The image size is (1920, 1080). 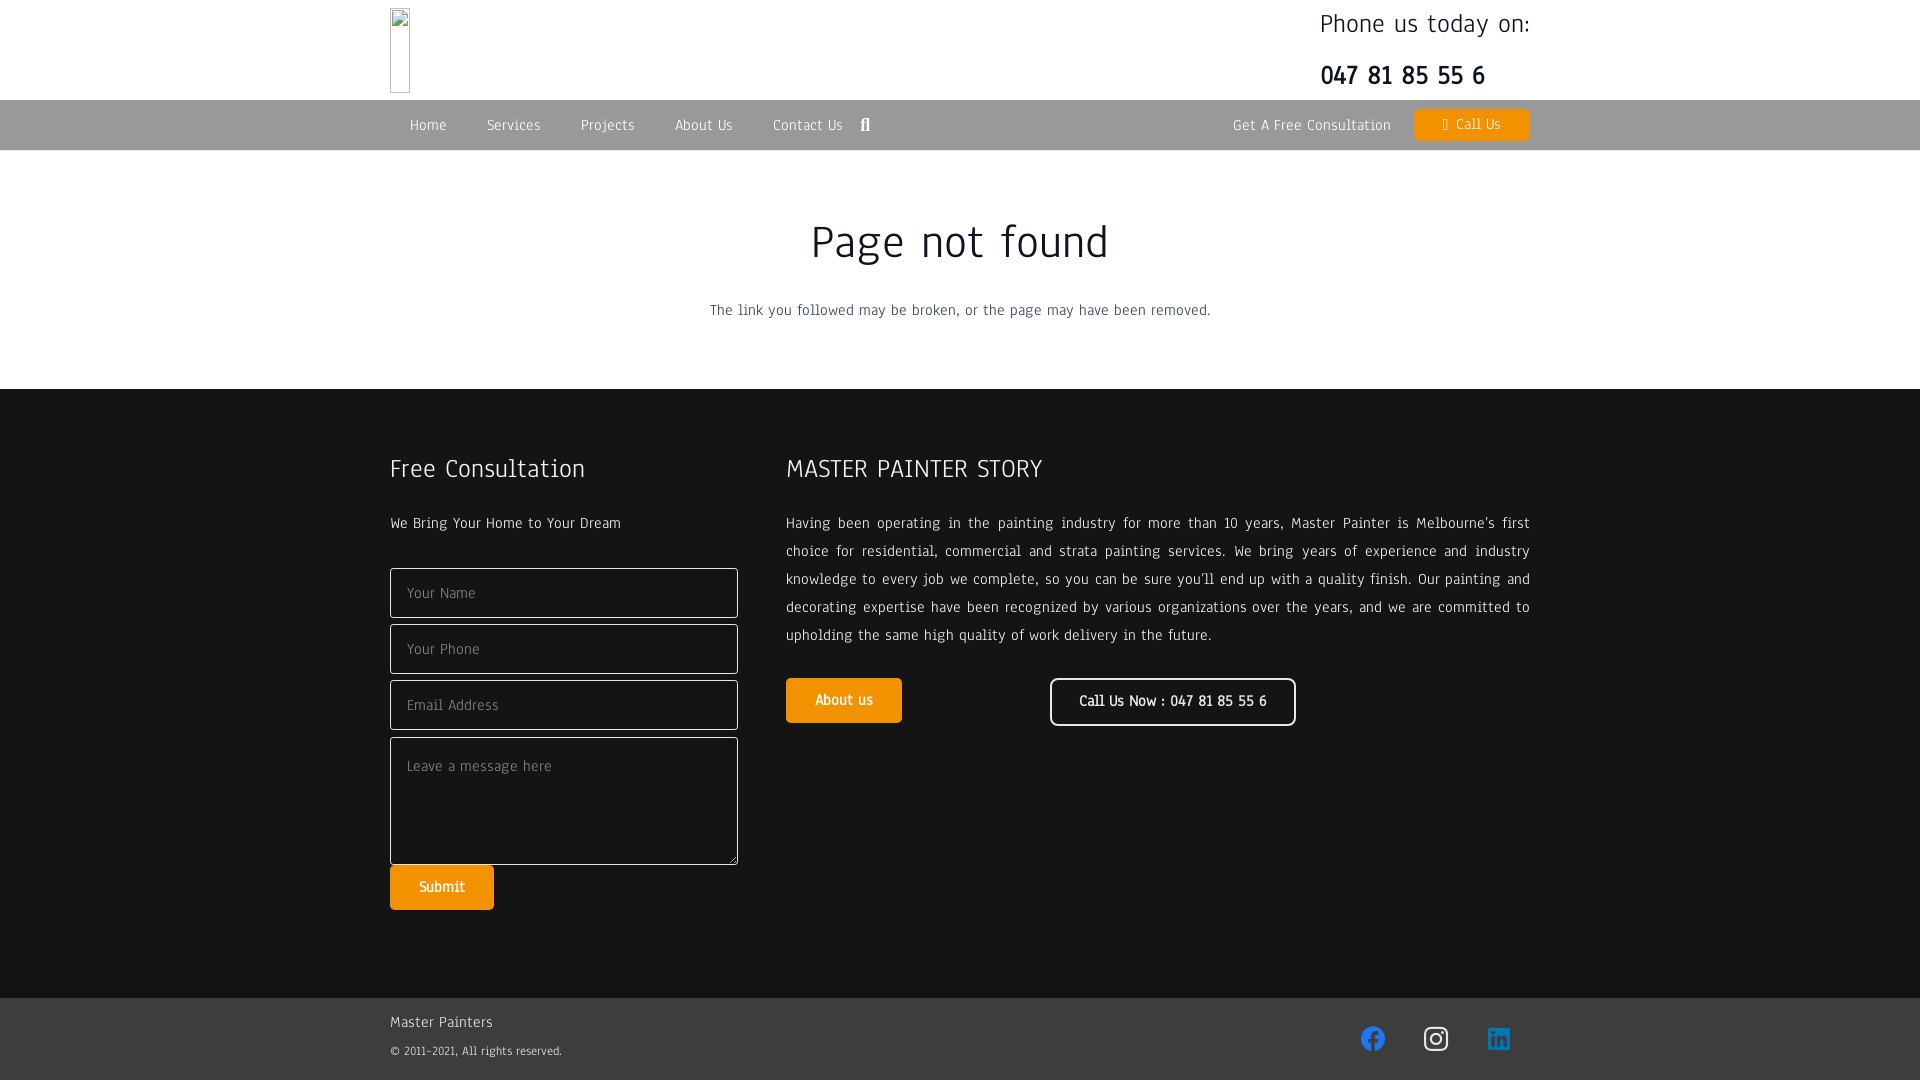 I want to click on Instagram, so click(x=1436, y=1040).